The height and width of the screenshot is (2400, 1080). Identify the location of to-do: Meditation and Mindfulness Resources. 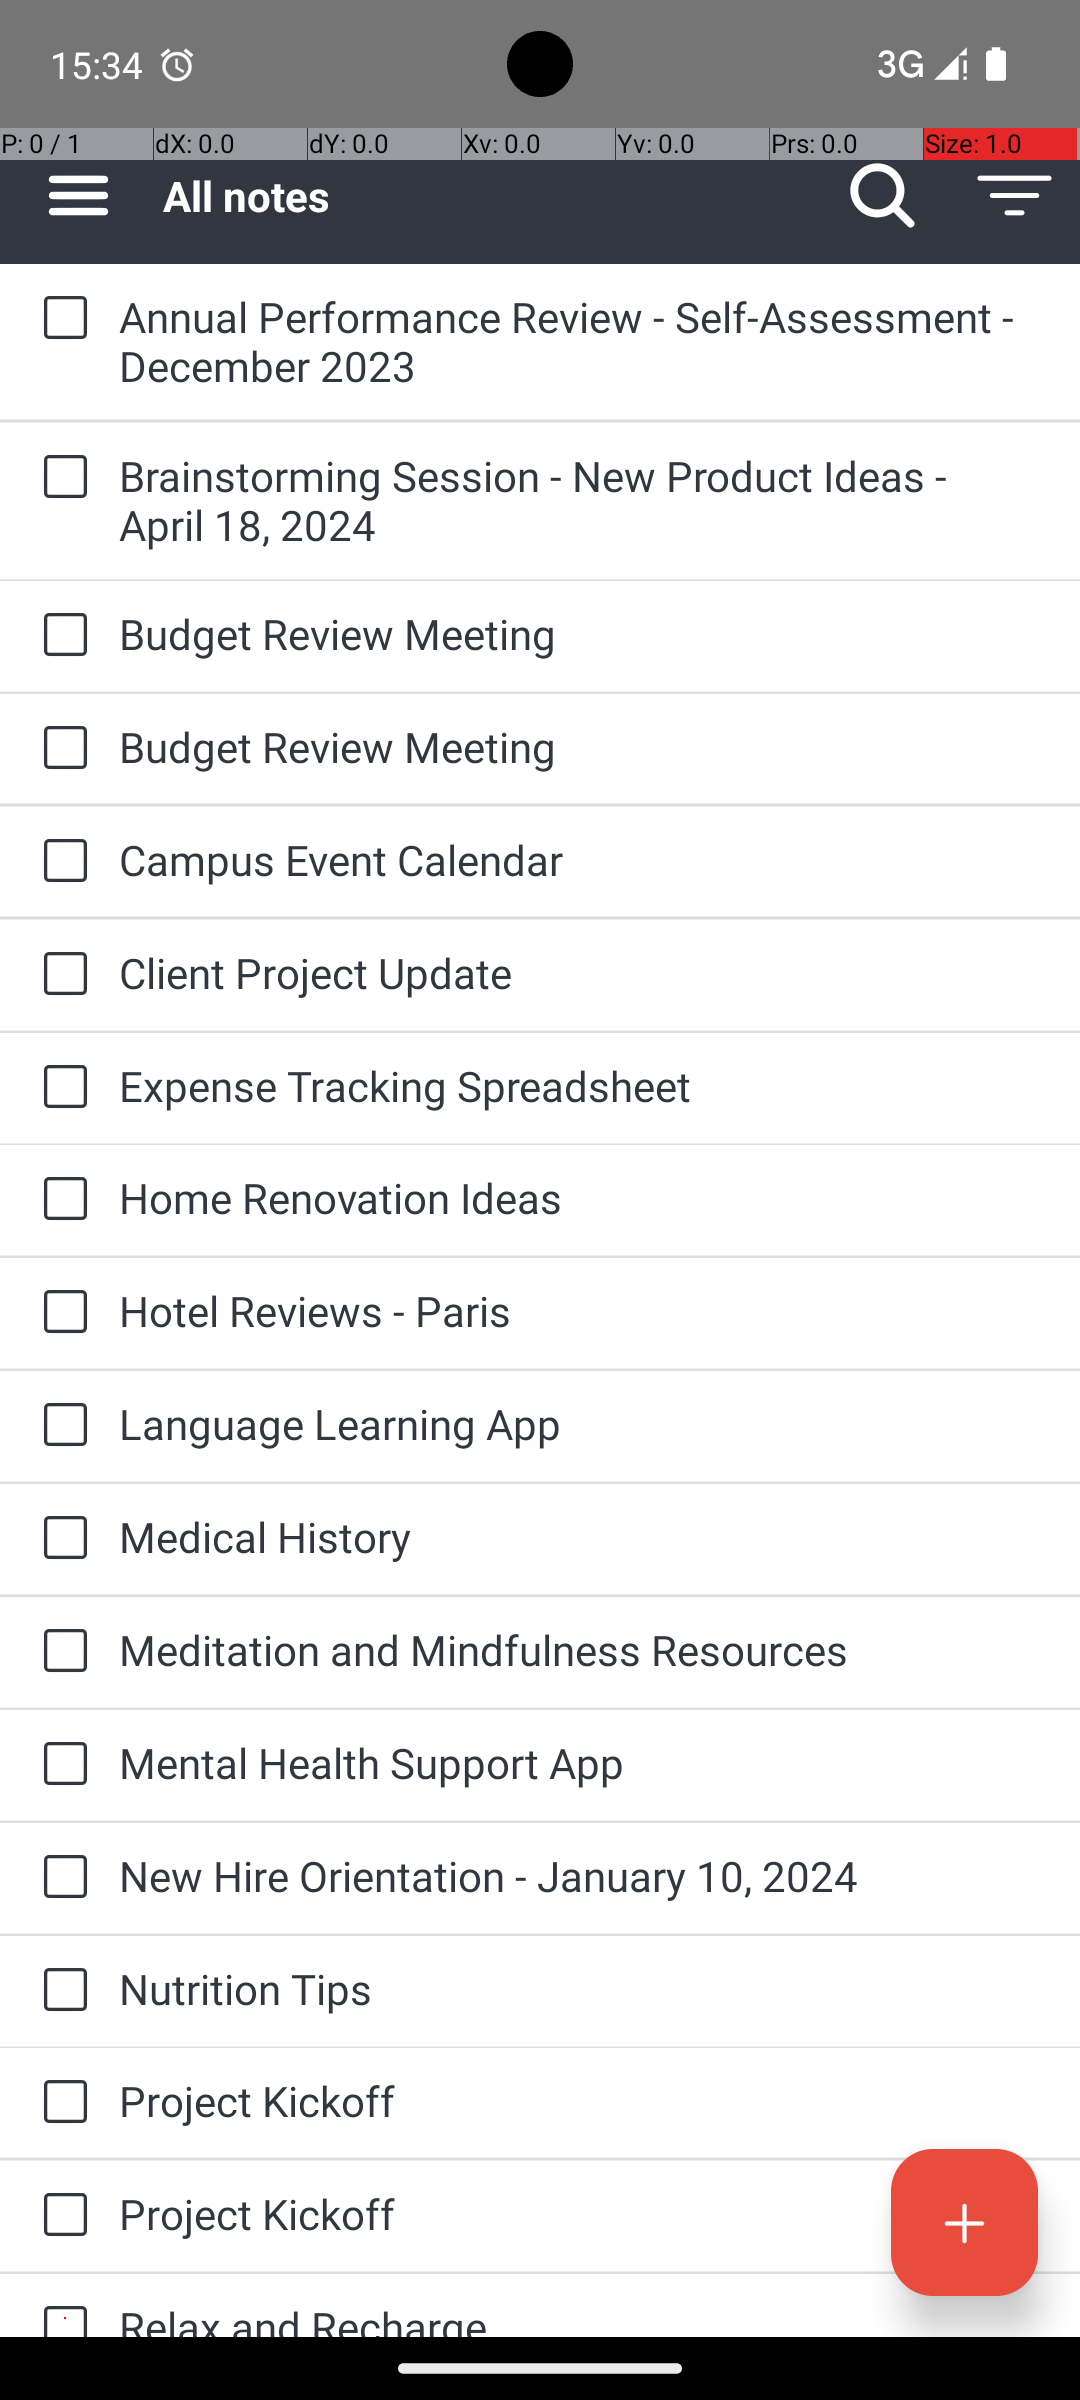
(60, 1652).